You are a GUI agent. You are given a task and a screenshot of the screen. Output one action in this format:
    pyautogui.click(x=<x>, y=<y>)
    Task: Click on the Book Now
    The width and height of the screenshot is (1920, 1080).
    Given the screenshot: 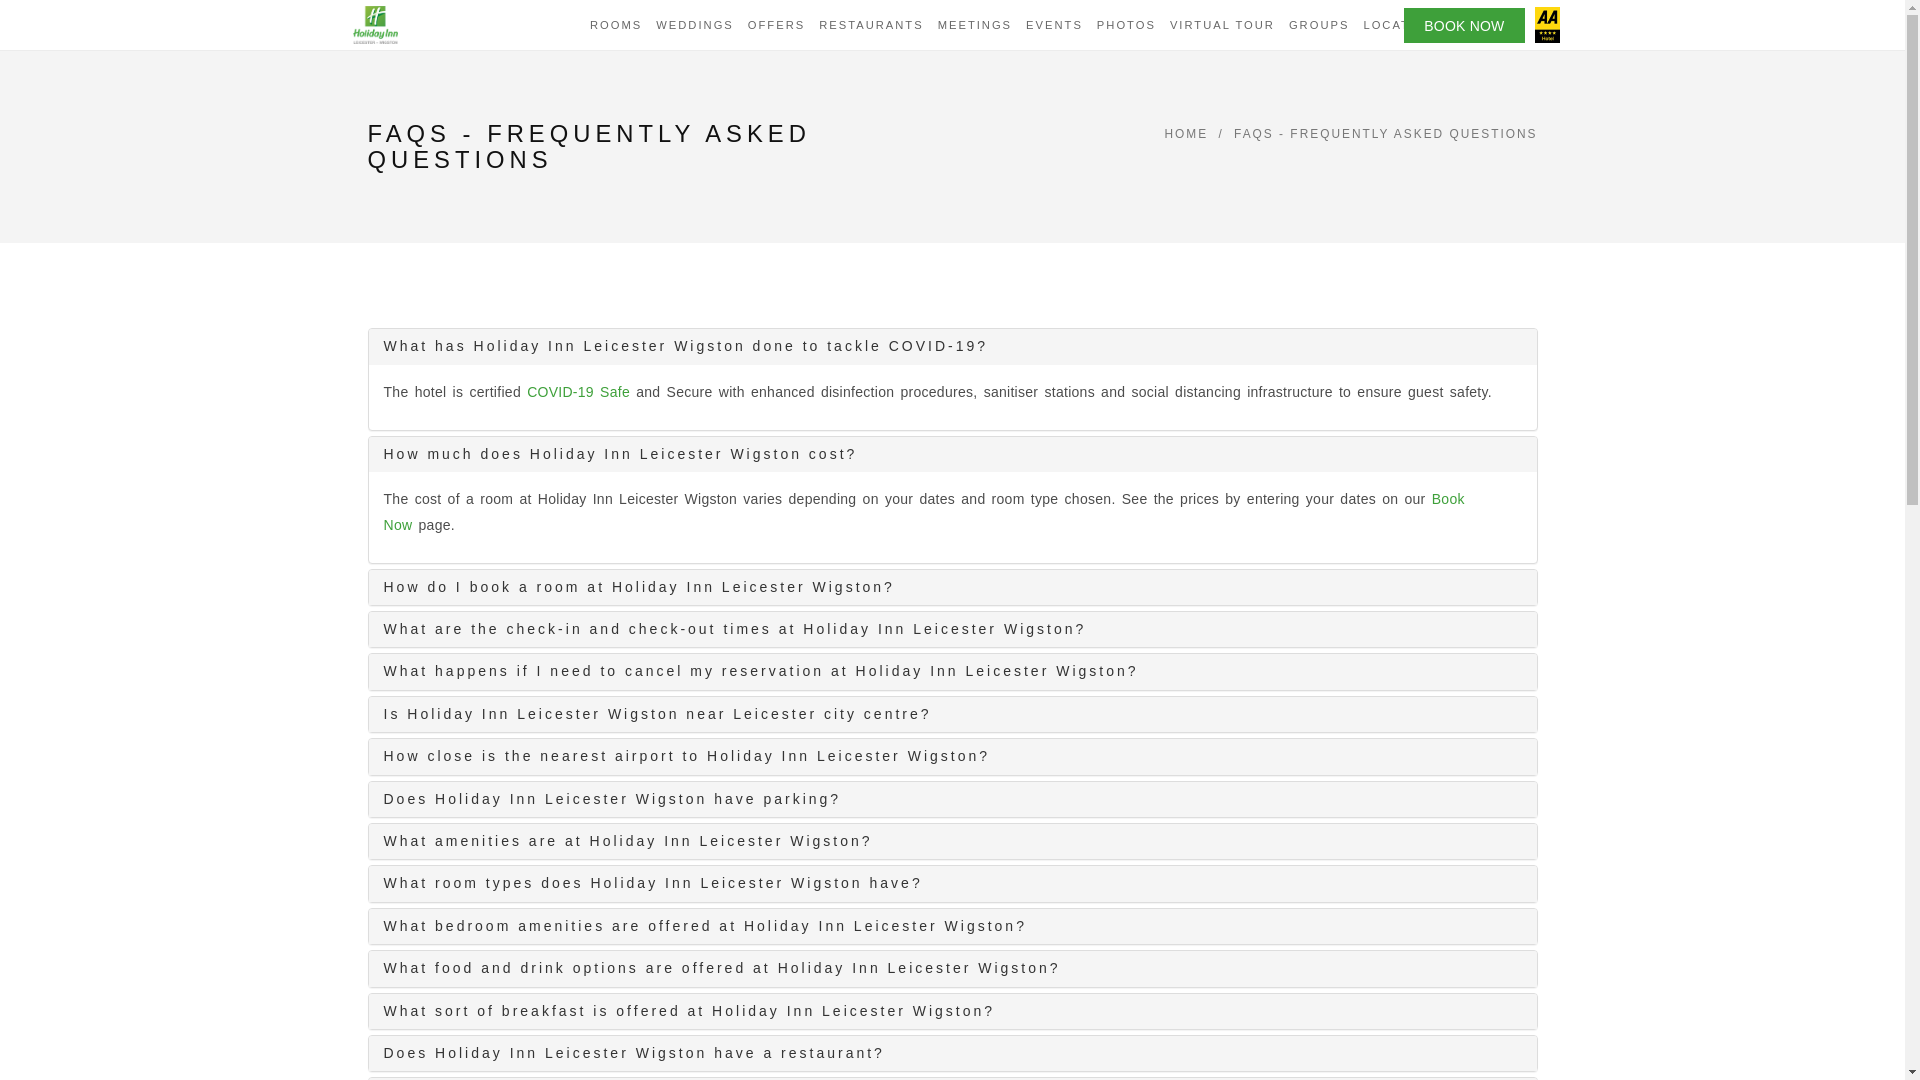 What is the action you would take?
    pyautogui.click(x=924, y=512)
    